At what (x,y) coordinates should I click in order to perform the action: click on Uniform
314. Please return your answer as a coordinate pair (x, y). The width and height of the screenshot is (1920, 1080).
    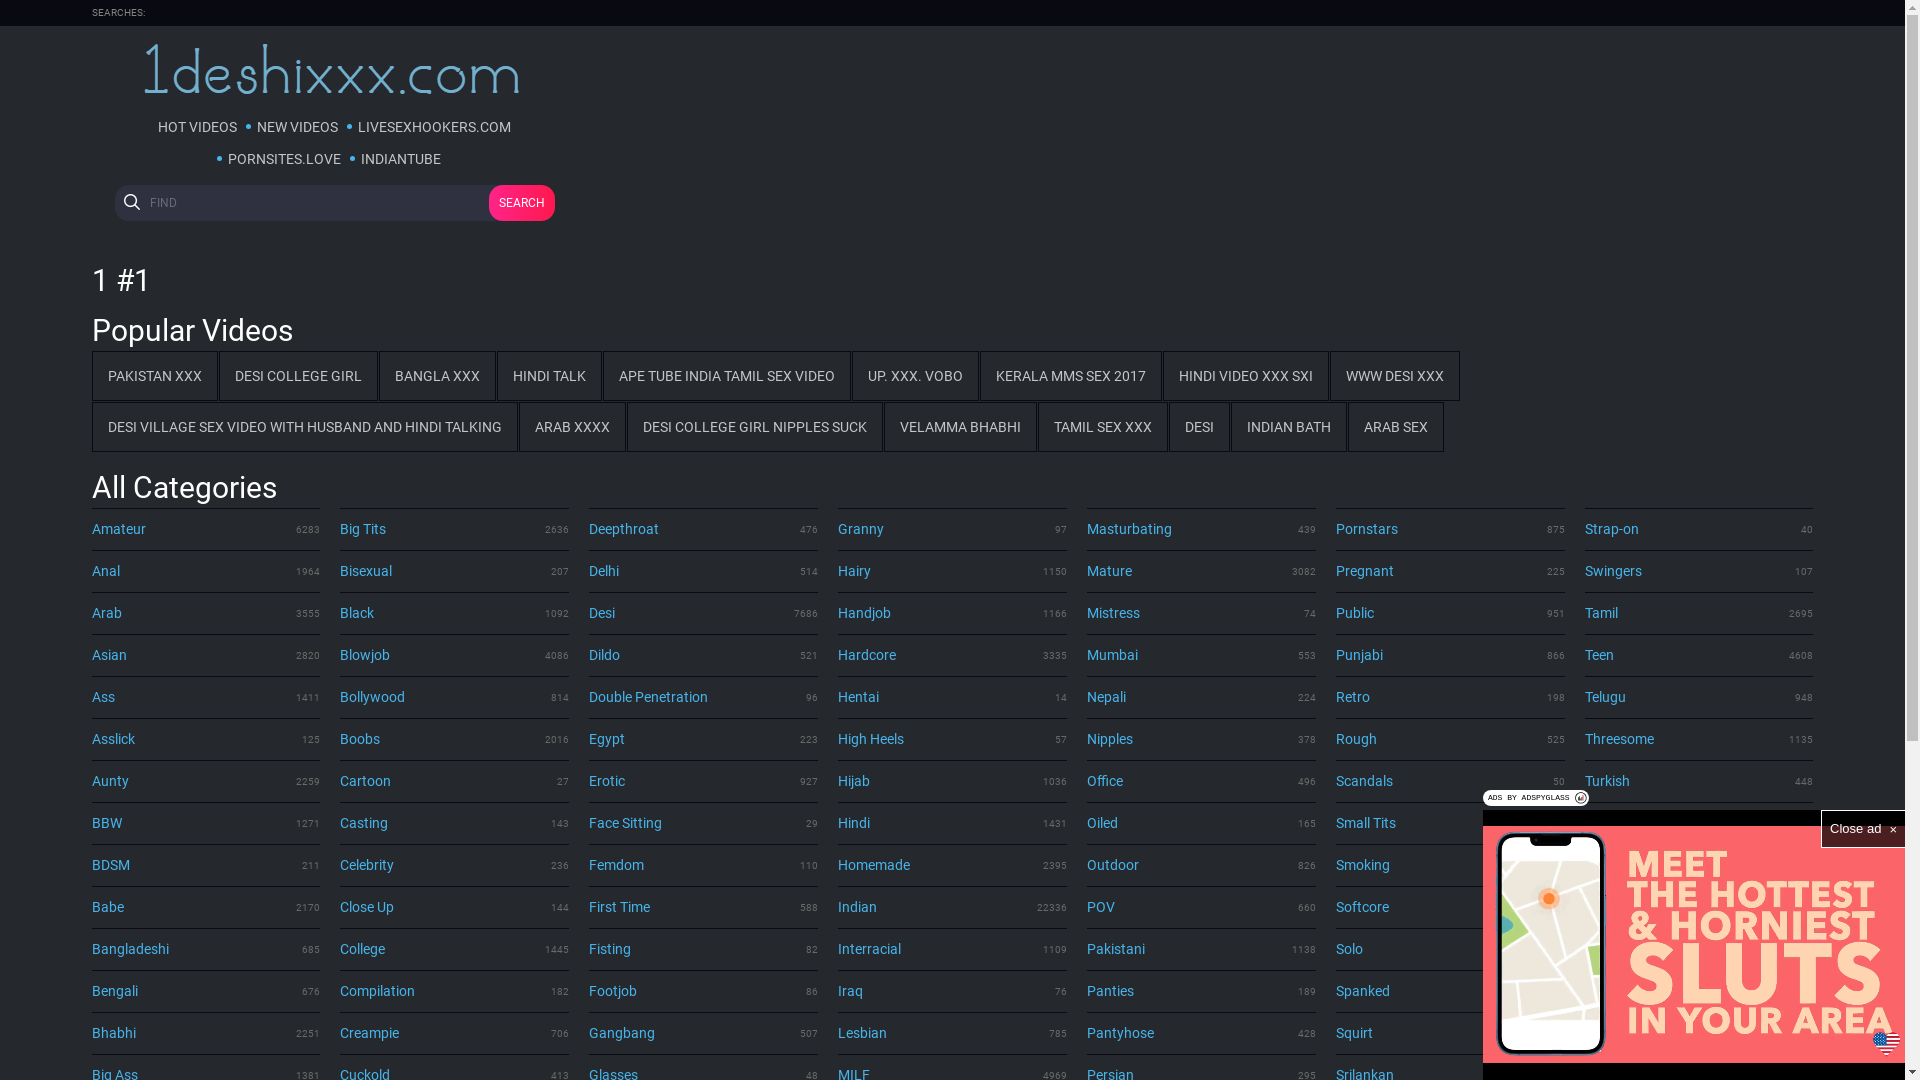
    Looking at the image, I should click on (1700, 823).